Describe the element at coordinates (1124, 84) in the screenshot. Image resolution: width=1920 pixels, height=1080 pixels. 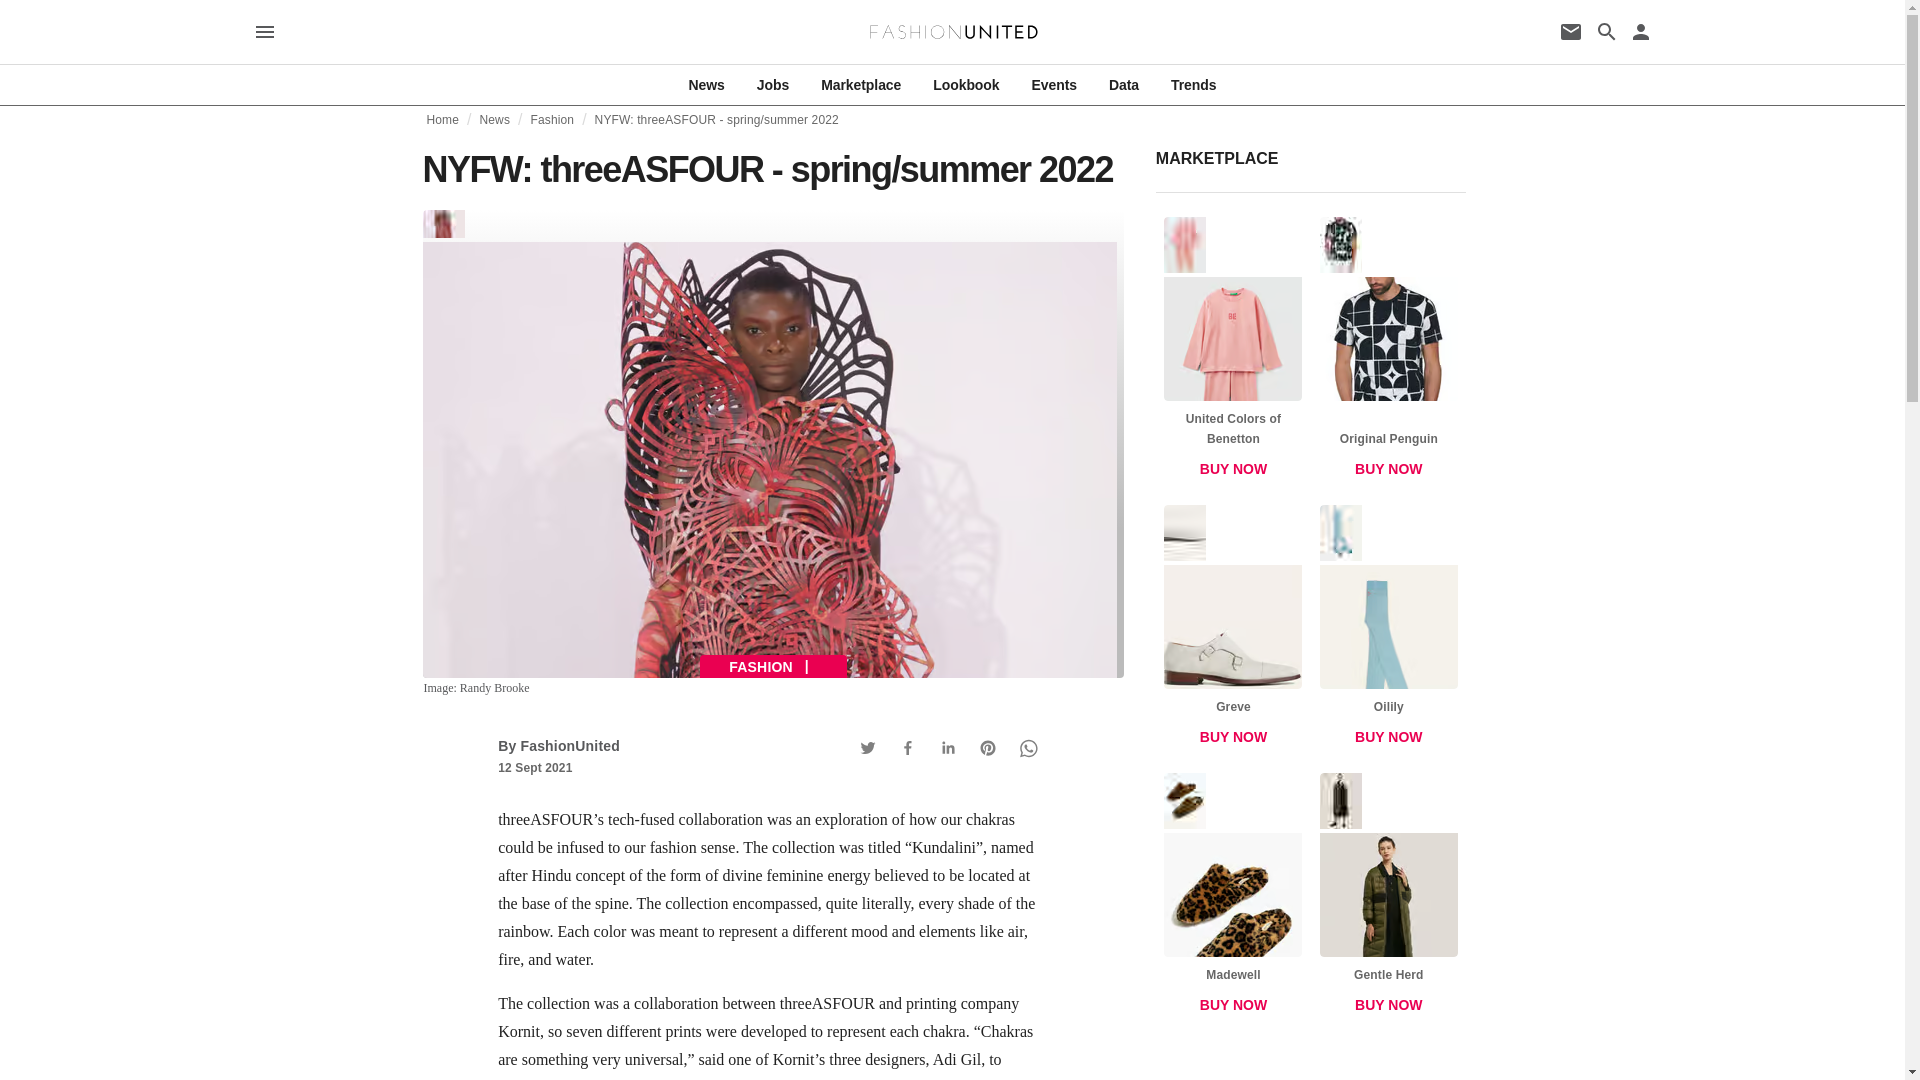
I see `Data` at that location.